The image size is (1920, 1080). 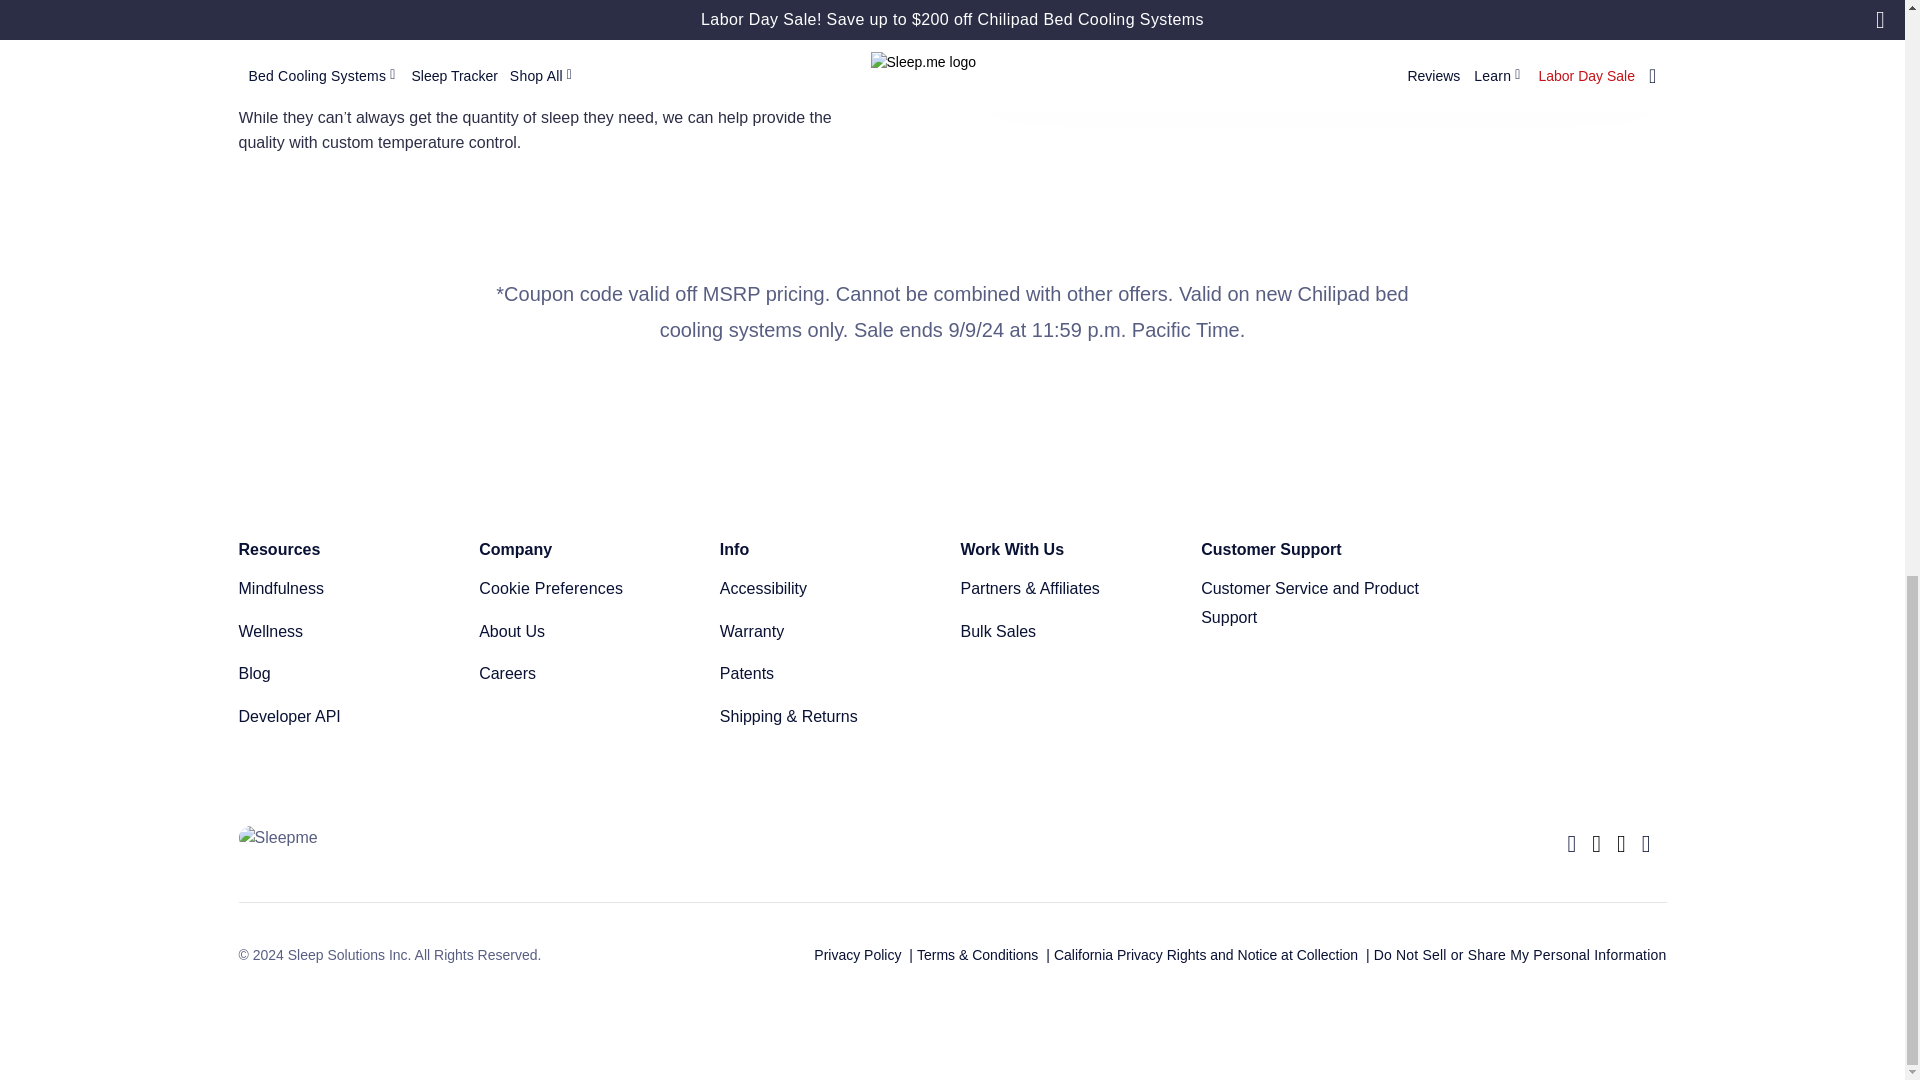 I want to click on Warranty, so click(x=832, y=632).